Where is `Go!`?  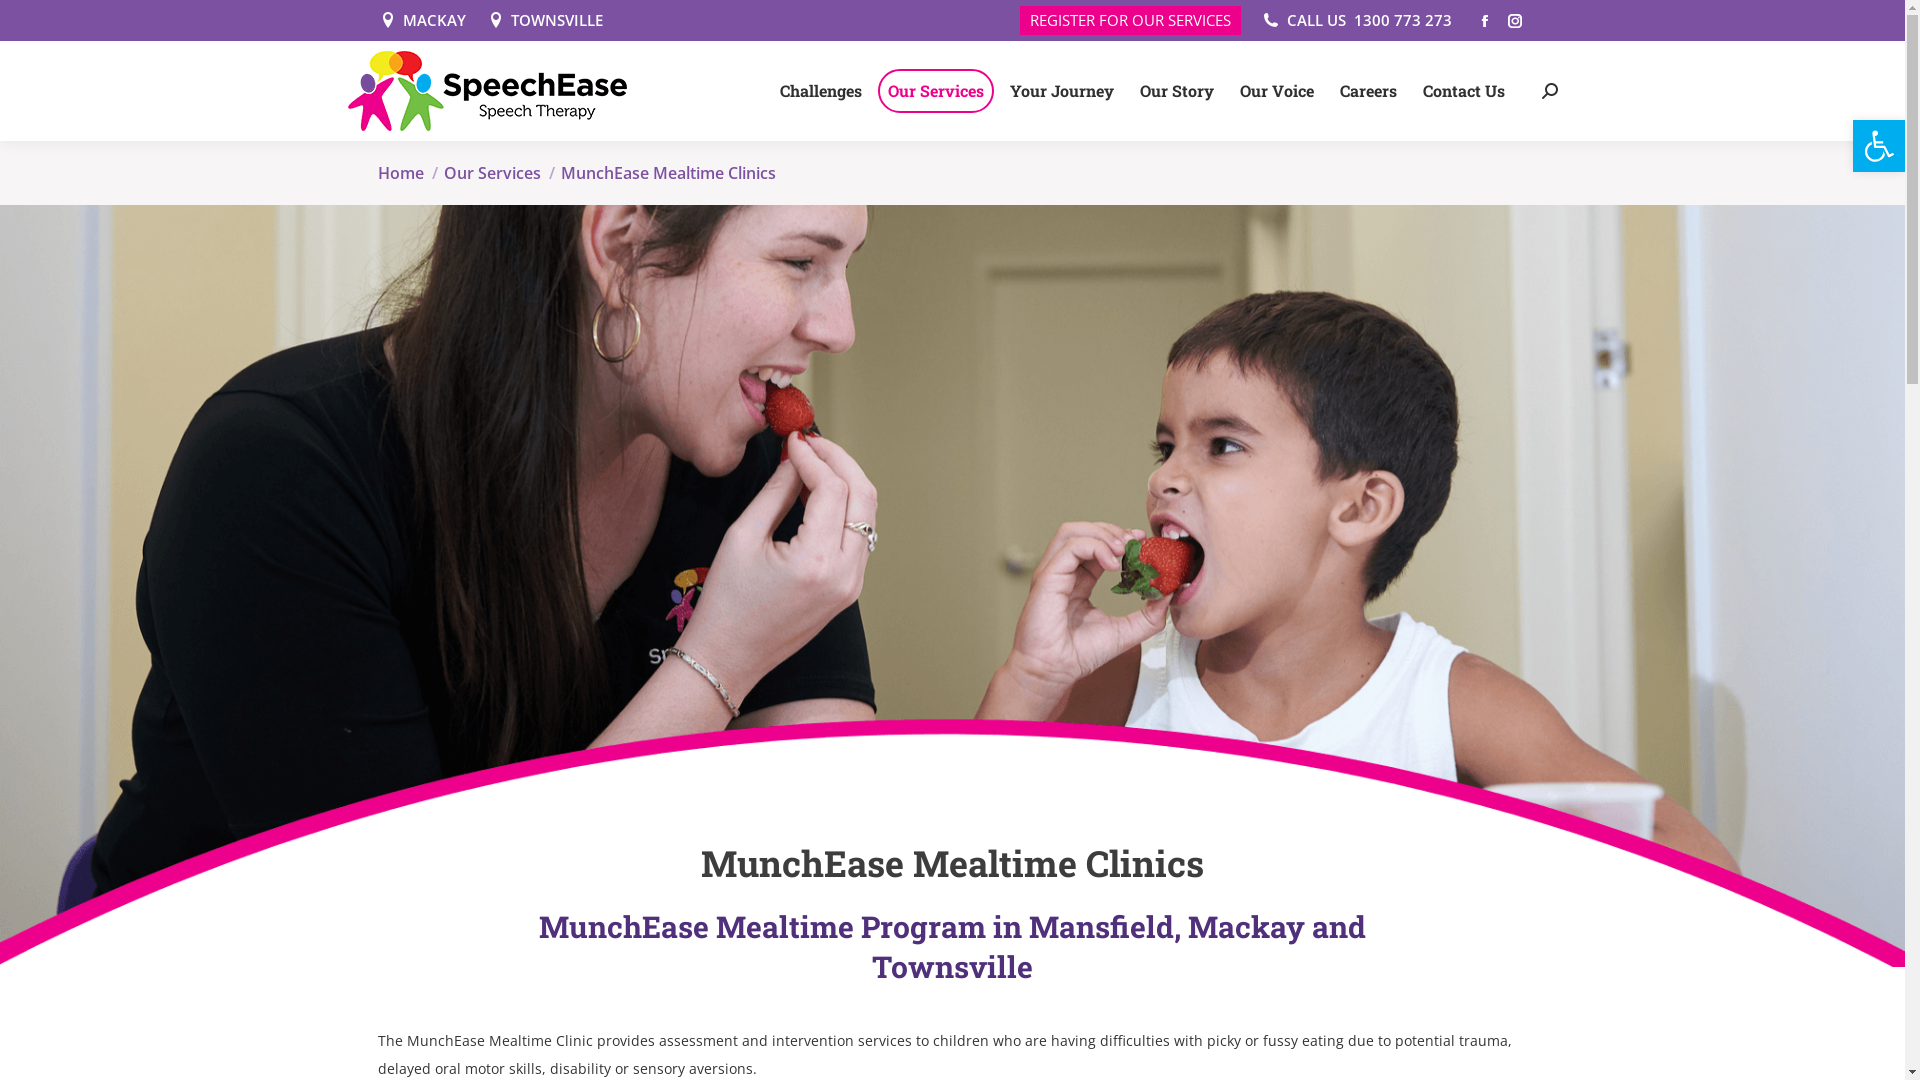 Go! is located at coordinates (987, 590).